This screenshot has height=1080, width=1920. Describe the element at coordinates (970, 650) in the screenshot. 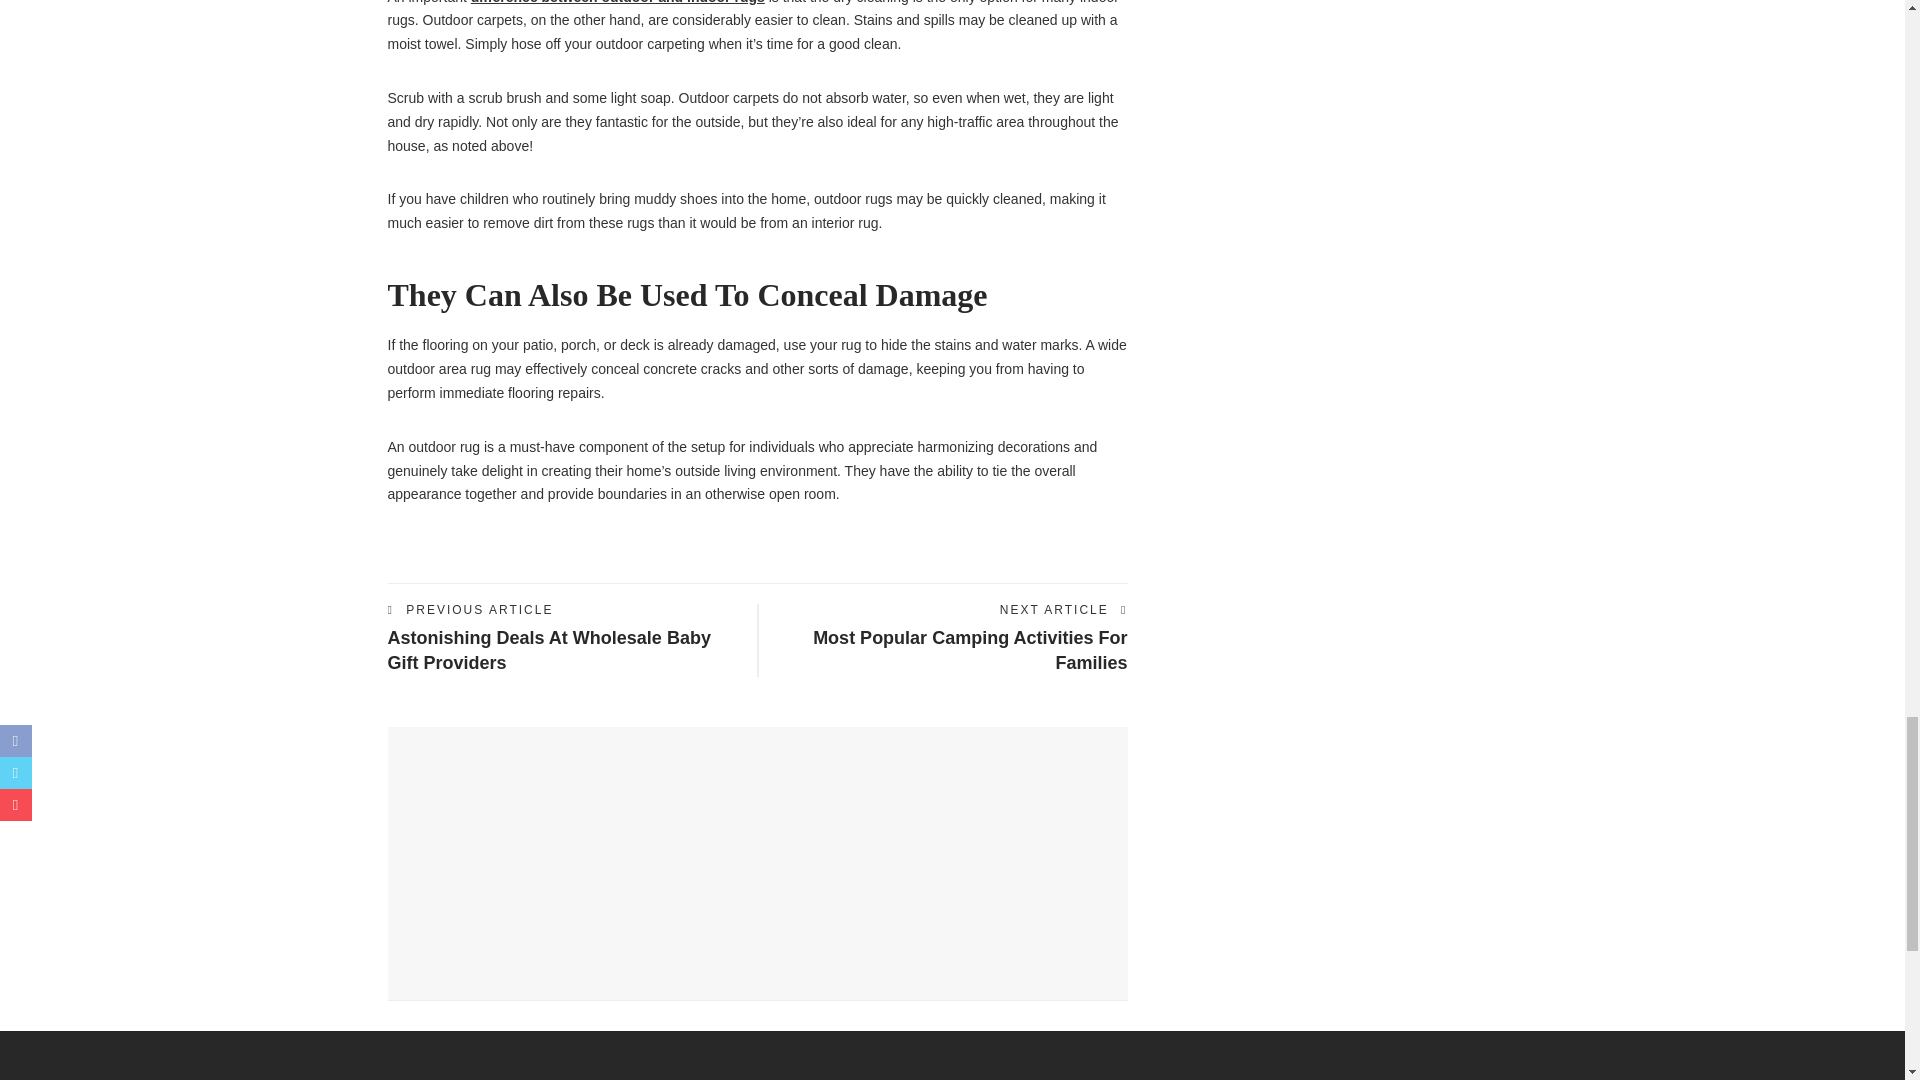

I see `Most Popular Camping Activities for Families` at that location.